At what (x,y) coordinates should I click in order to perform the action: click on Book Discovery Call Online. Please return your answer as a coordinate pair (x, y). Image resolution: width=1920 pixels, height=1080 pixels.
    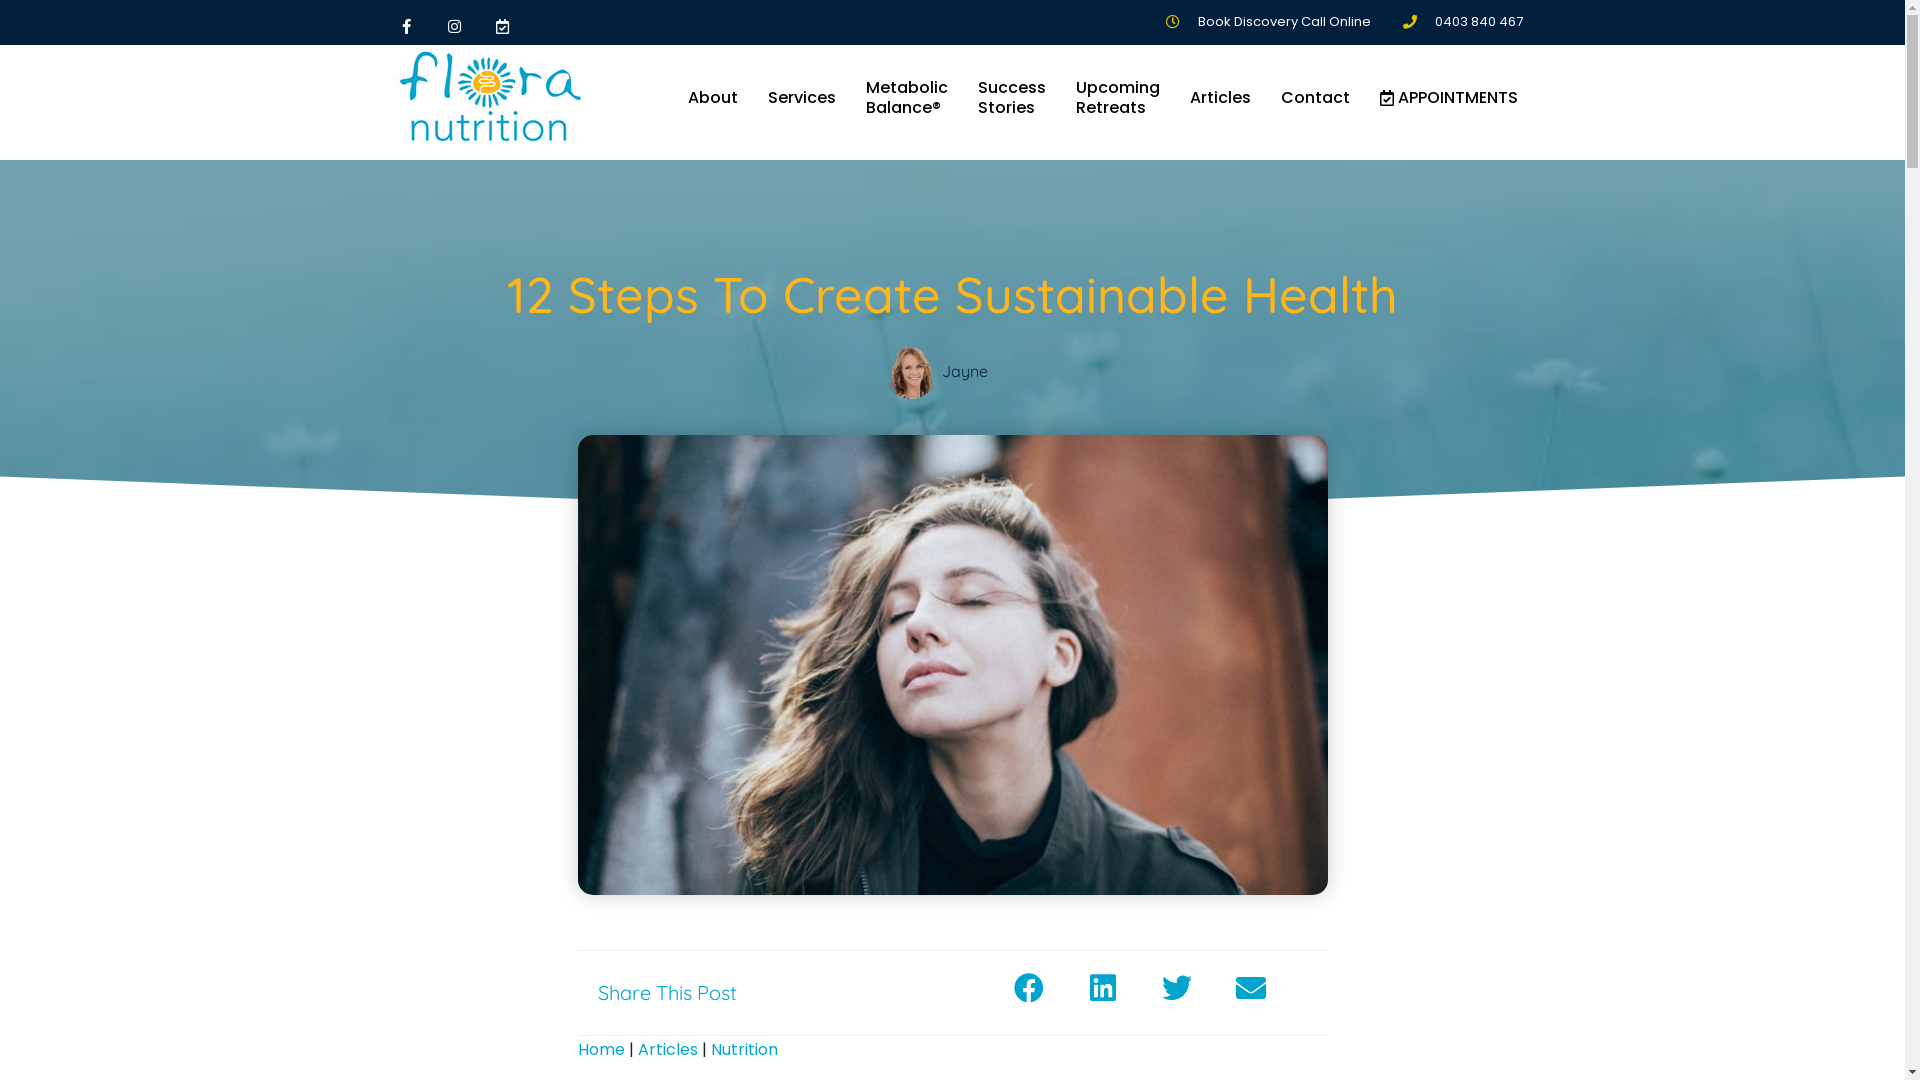
    Looking at the image, I should click on (1266, 22).